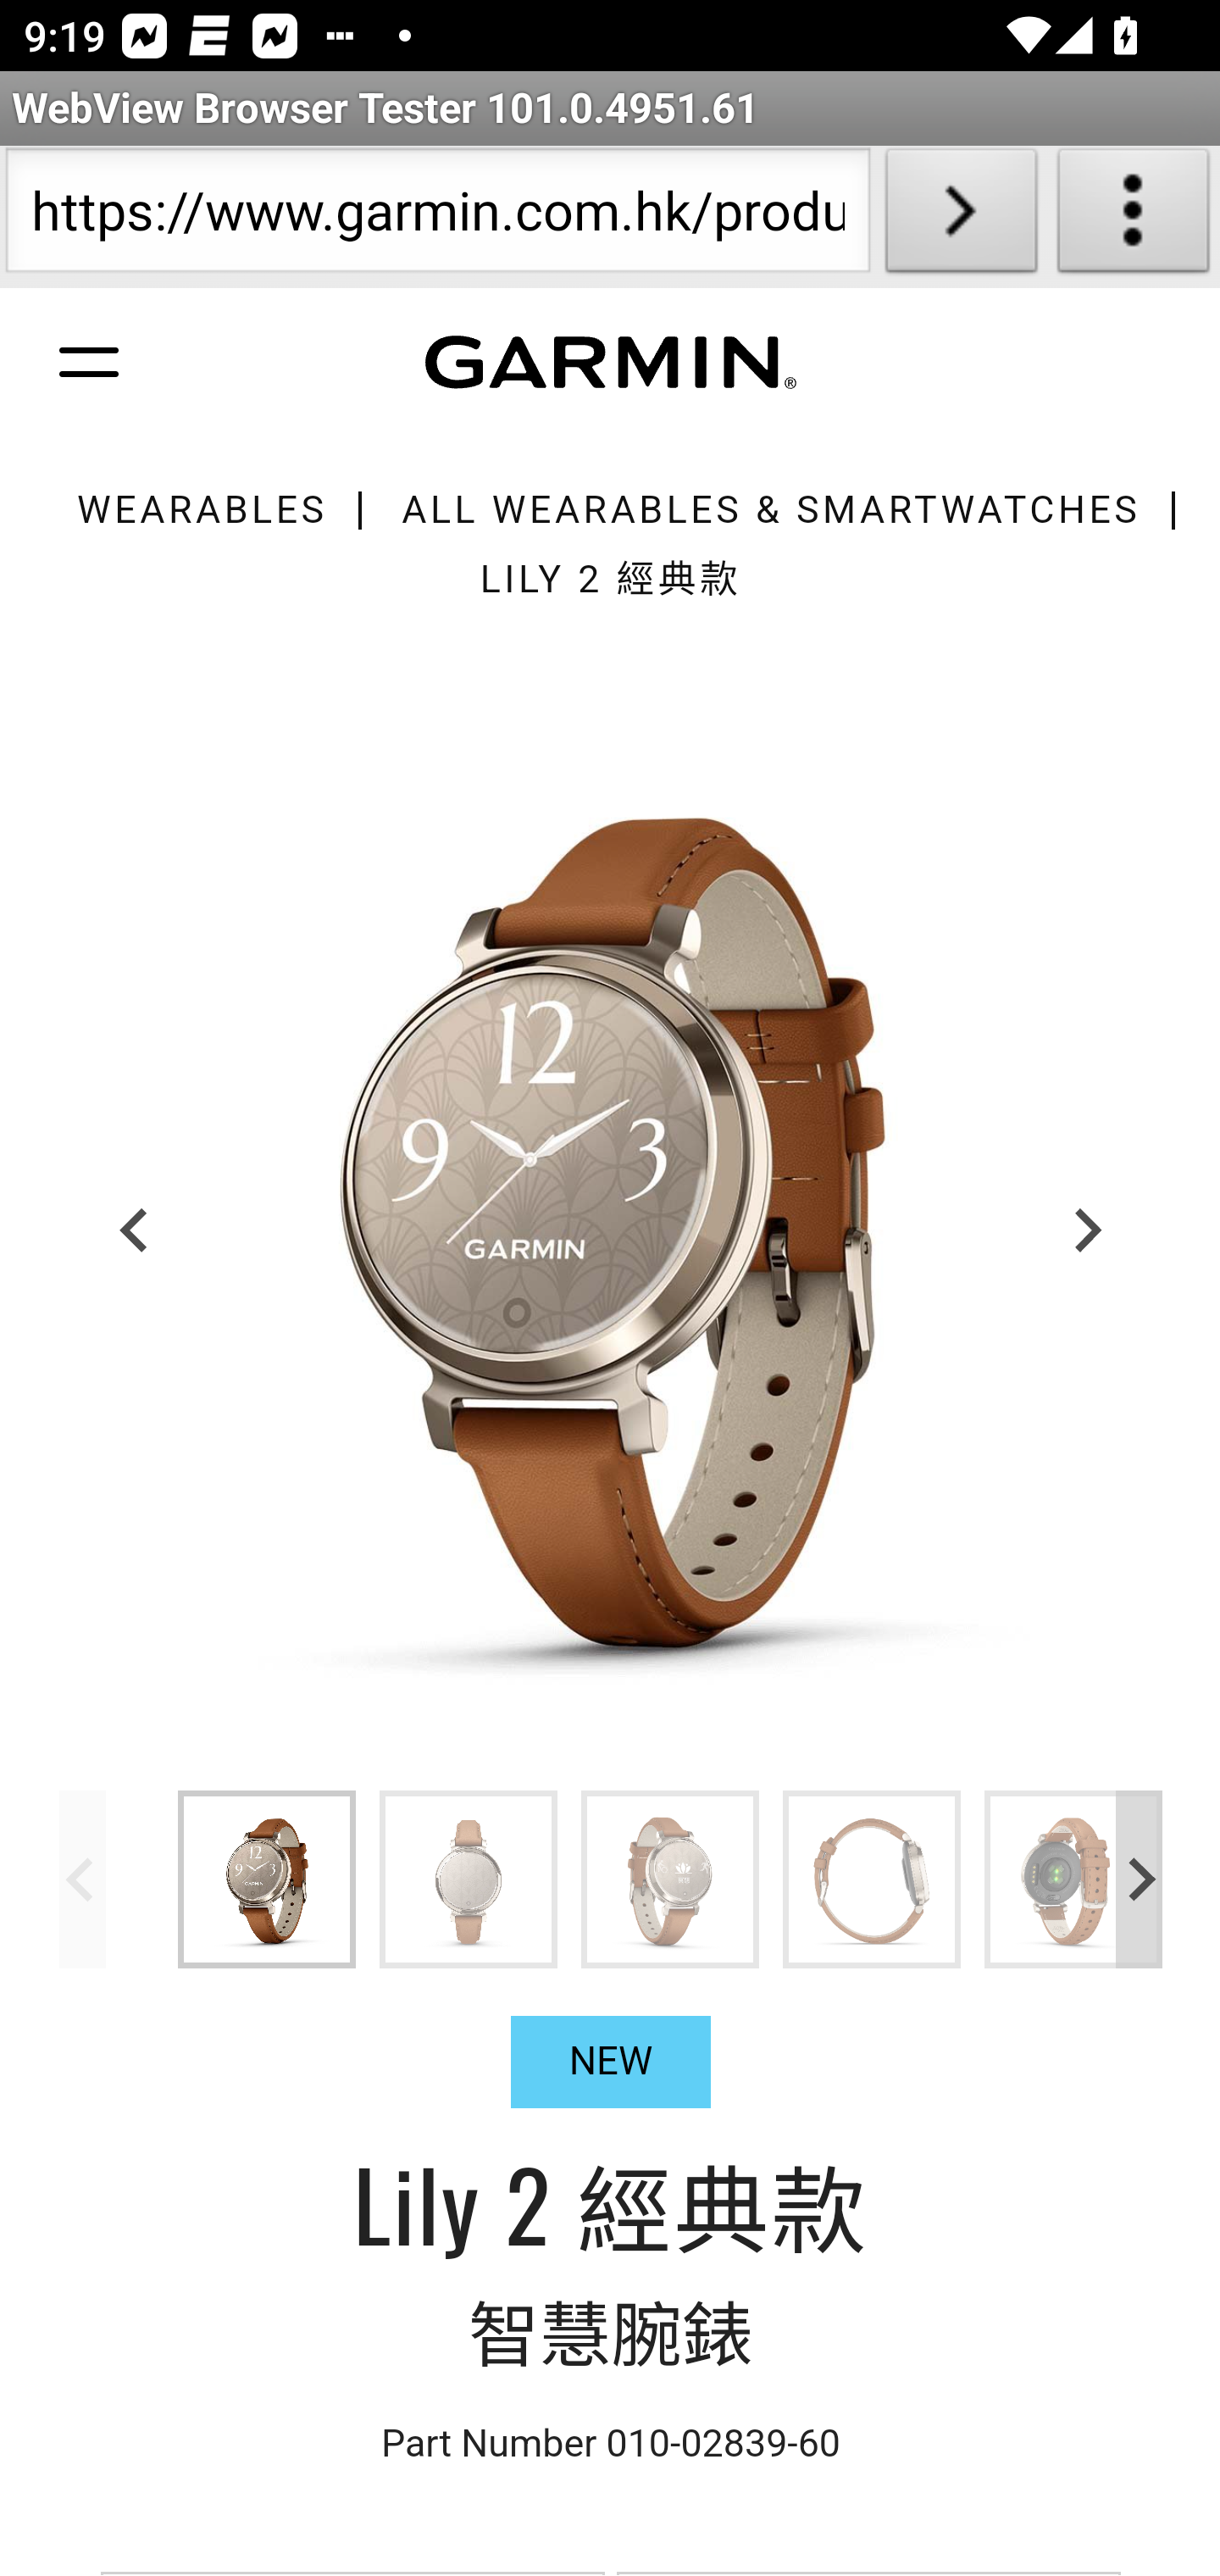  What do you see at coordinates (1134, 217) in the screenshot?
I see `About WebView` at bounding box center [1134, 217].